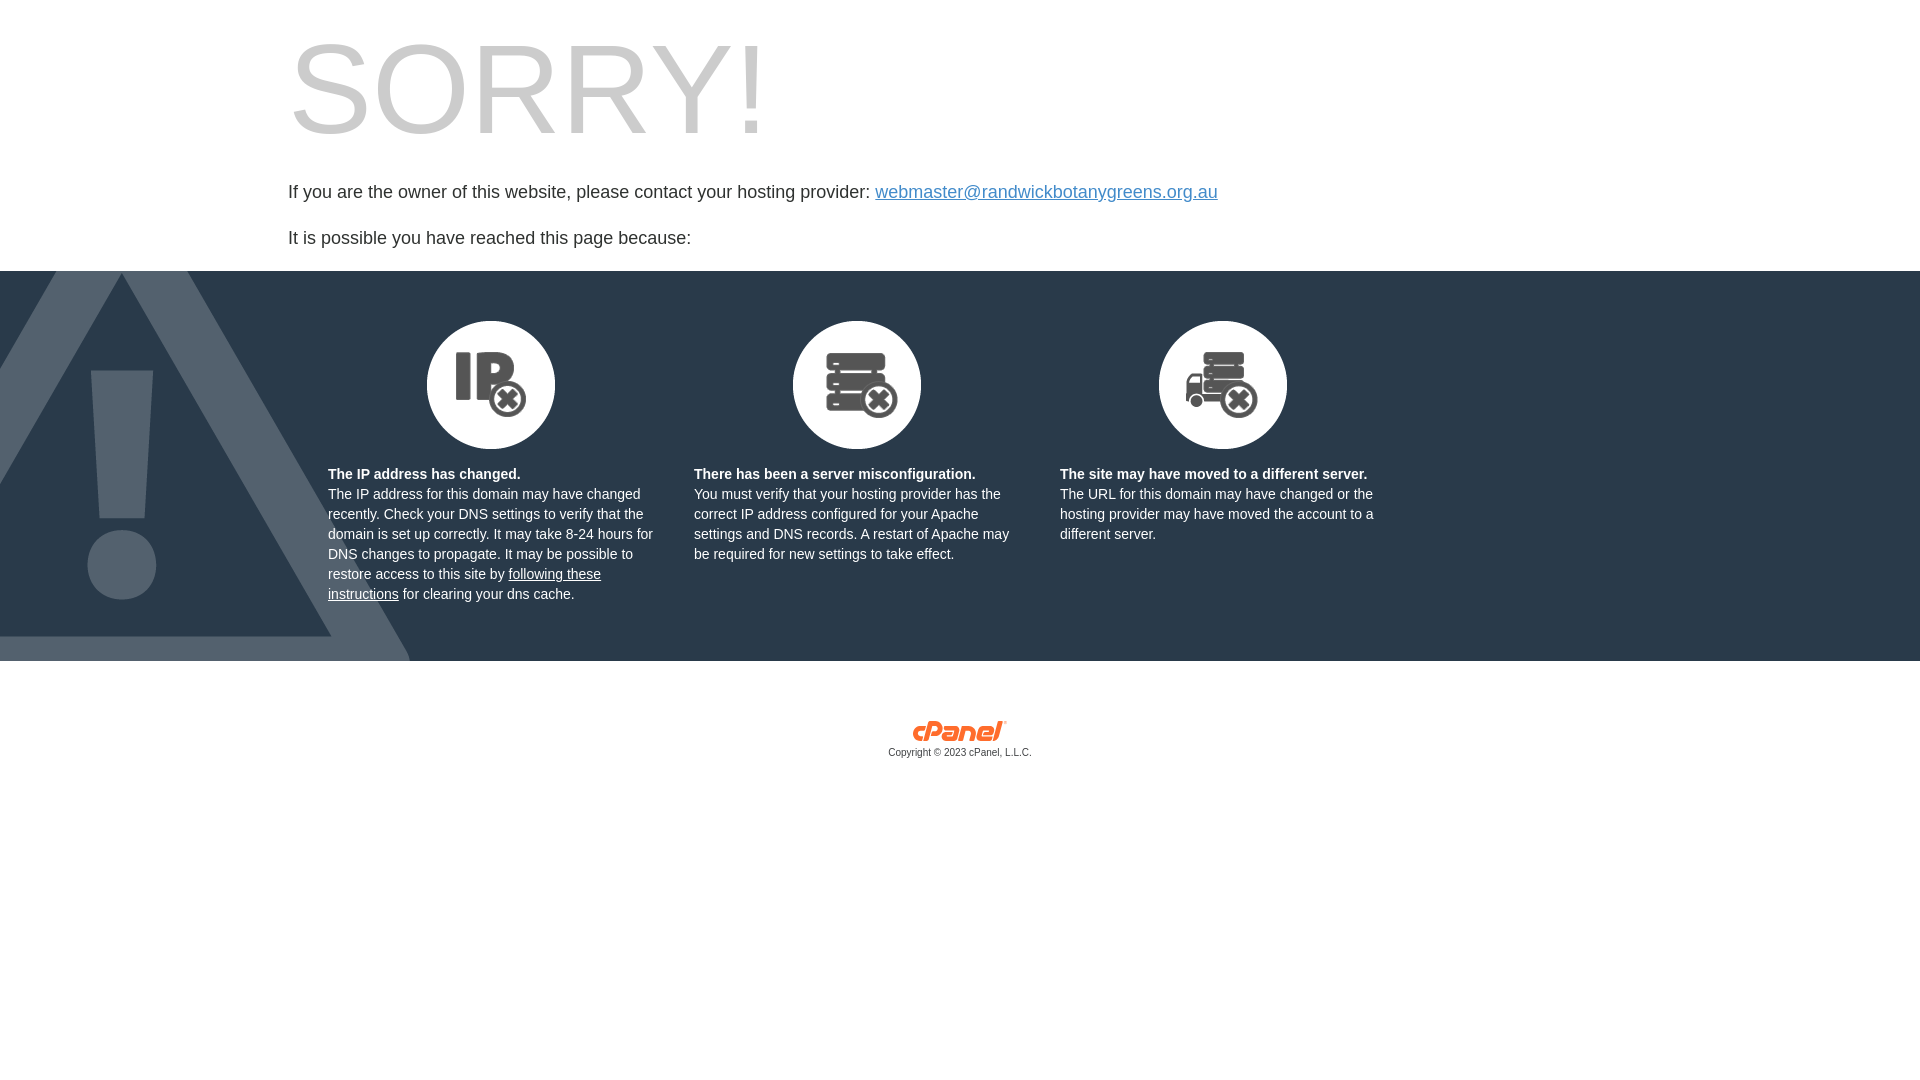 The height and width of the screenshot is (1080, 1920). I want to click on webmaster@randwickbotanygreens.org.au, so click(1046, 192).